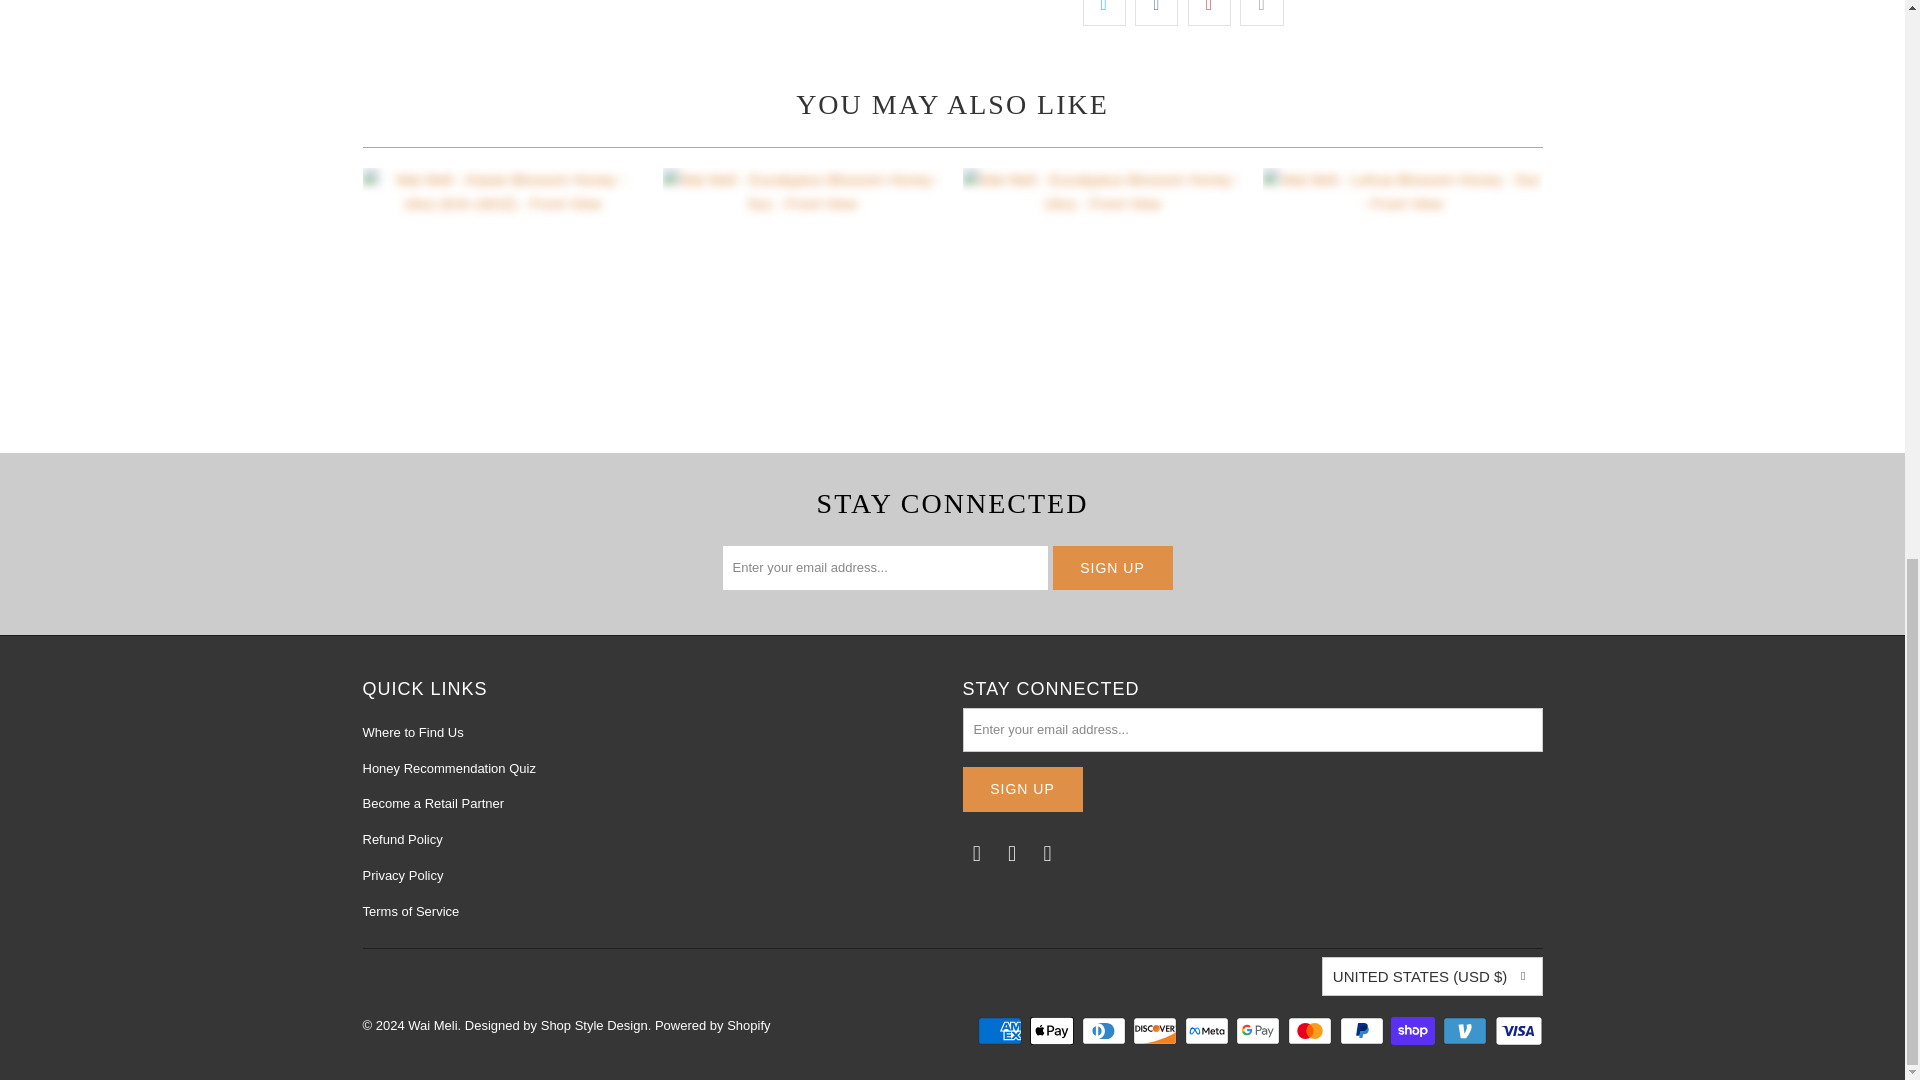  Describe the element at coordinates (1414, 1031) in the screenshot. I see `Shop Pay` at that location.